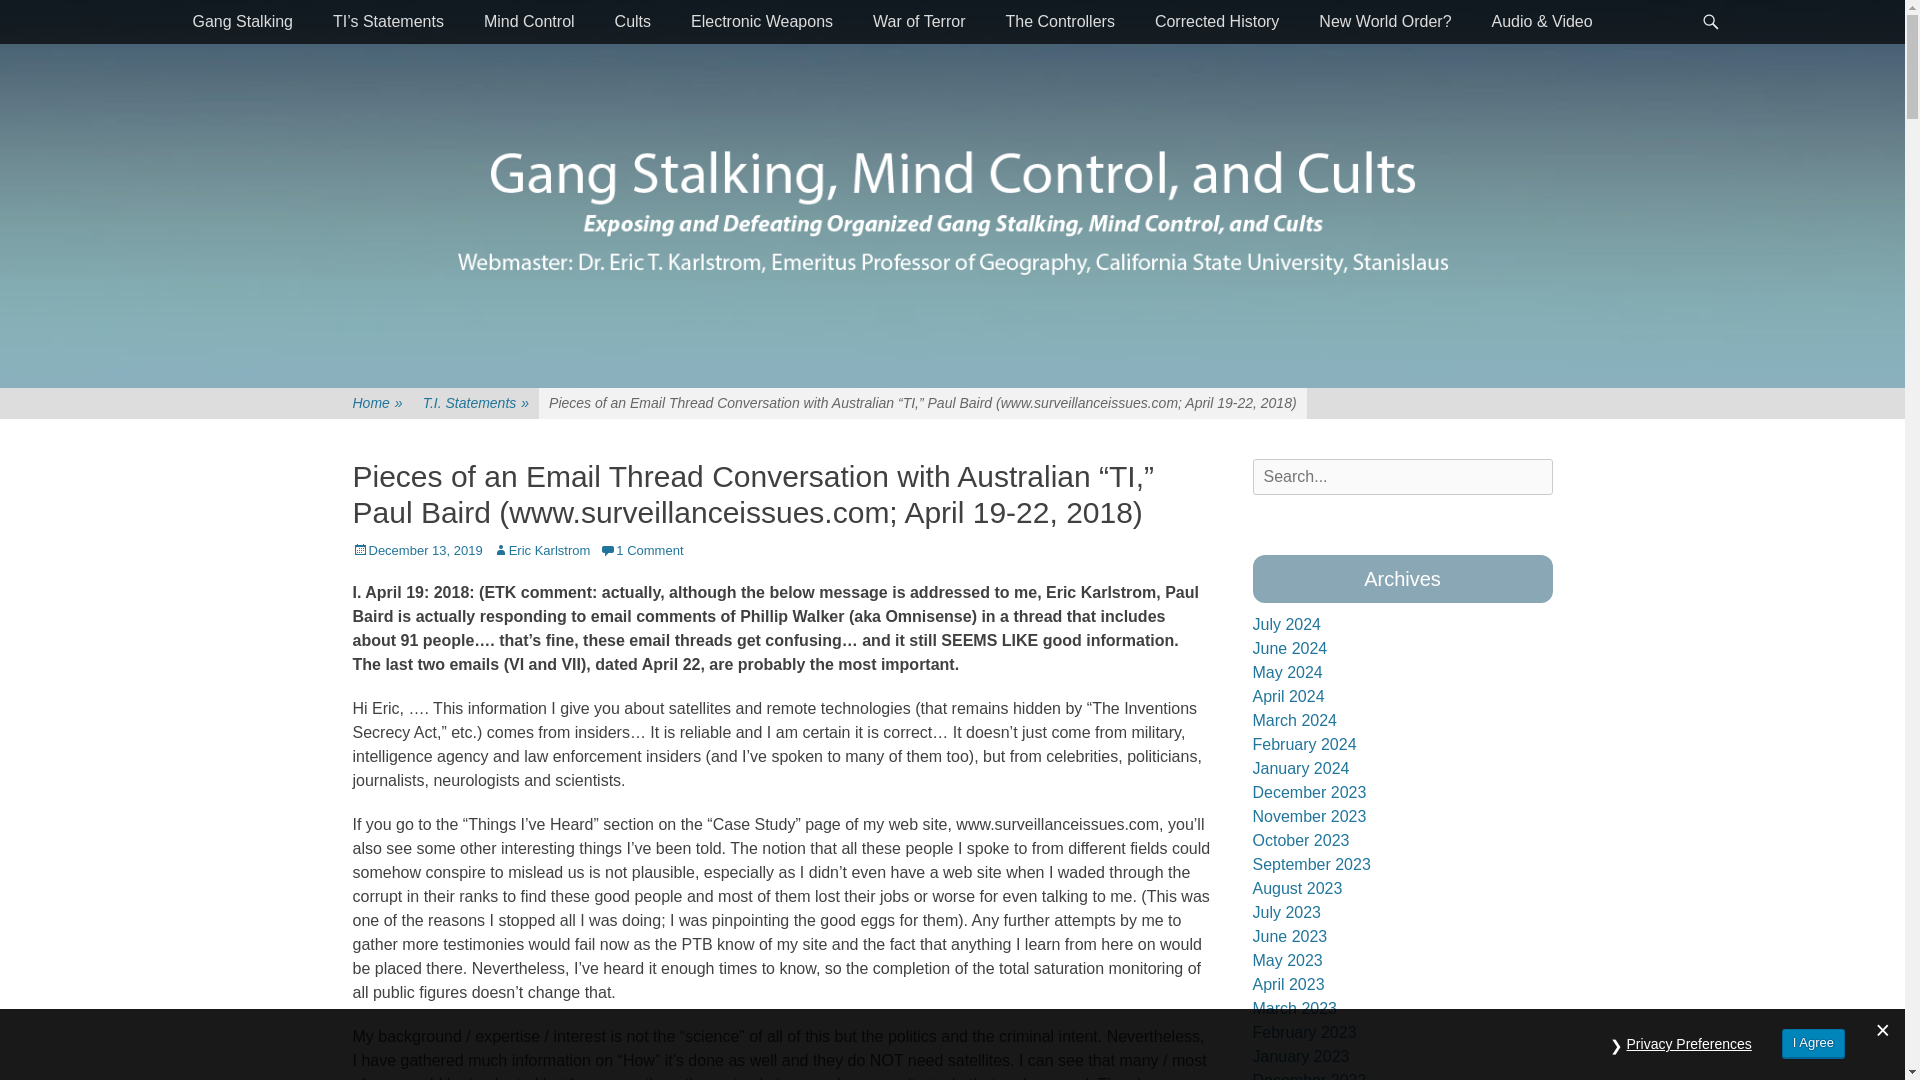 Image resolution: width=1920 pixels, height=1080 pixels. Describe the element at coordinates (1308, 792) in the screenshot. I see `December 2023` at that location.